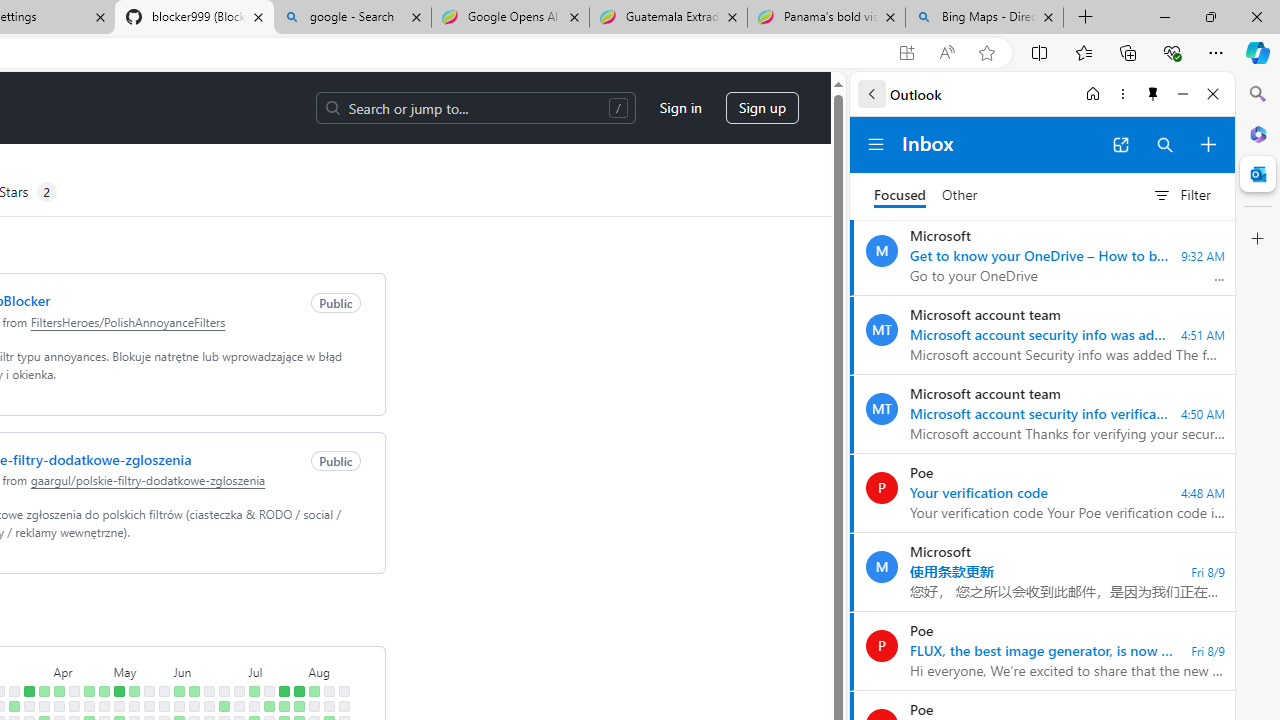 Image resolution: width=1280 pixels, height=720 pixels. What do you see at coordinates (88, 706) in the screenshot?
I see `No contributions on April 22nd.` at bounding box center [88, 706].